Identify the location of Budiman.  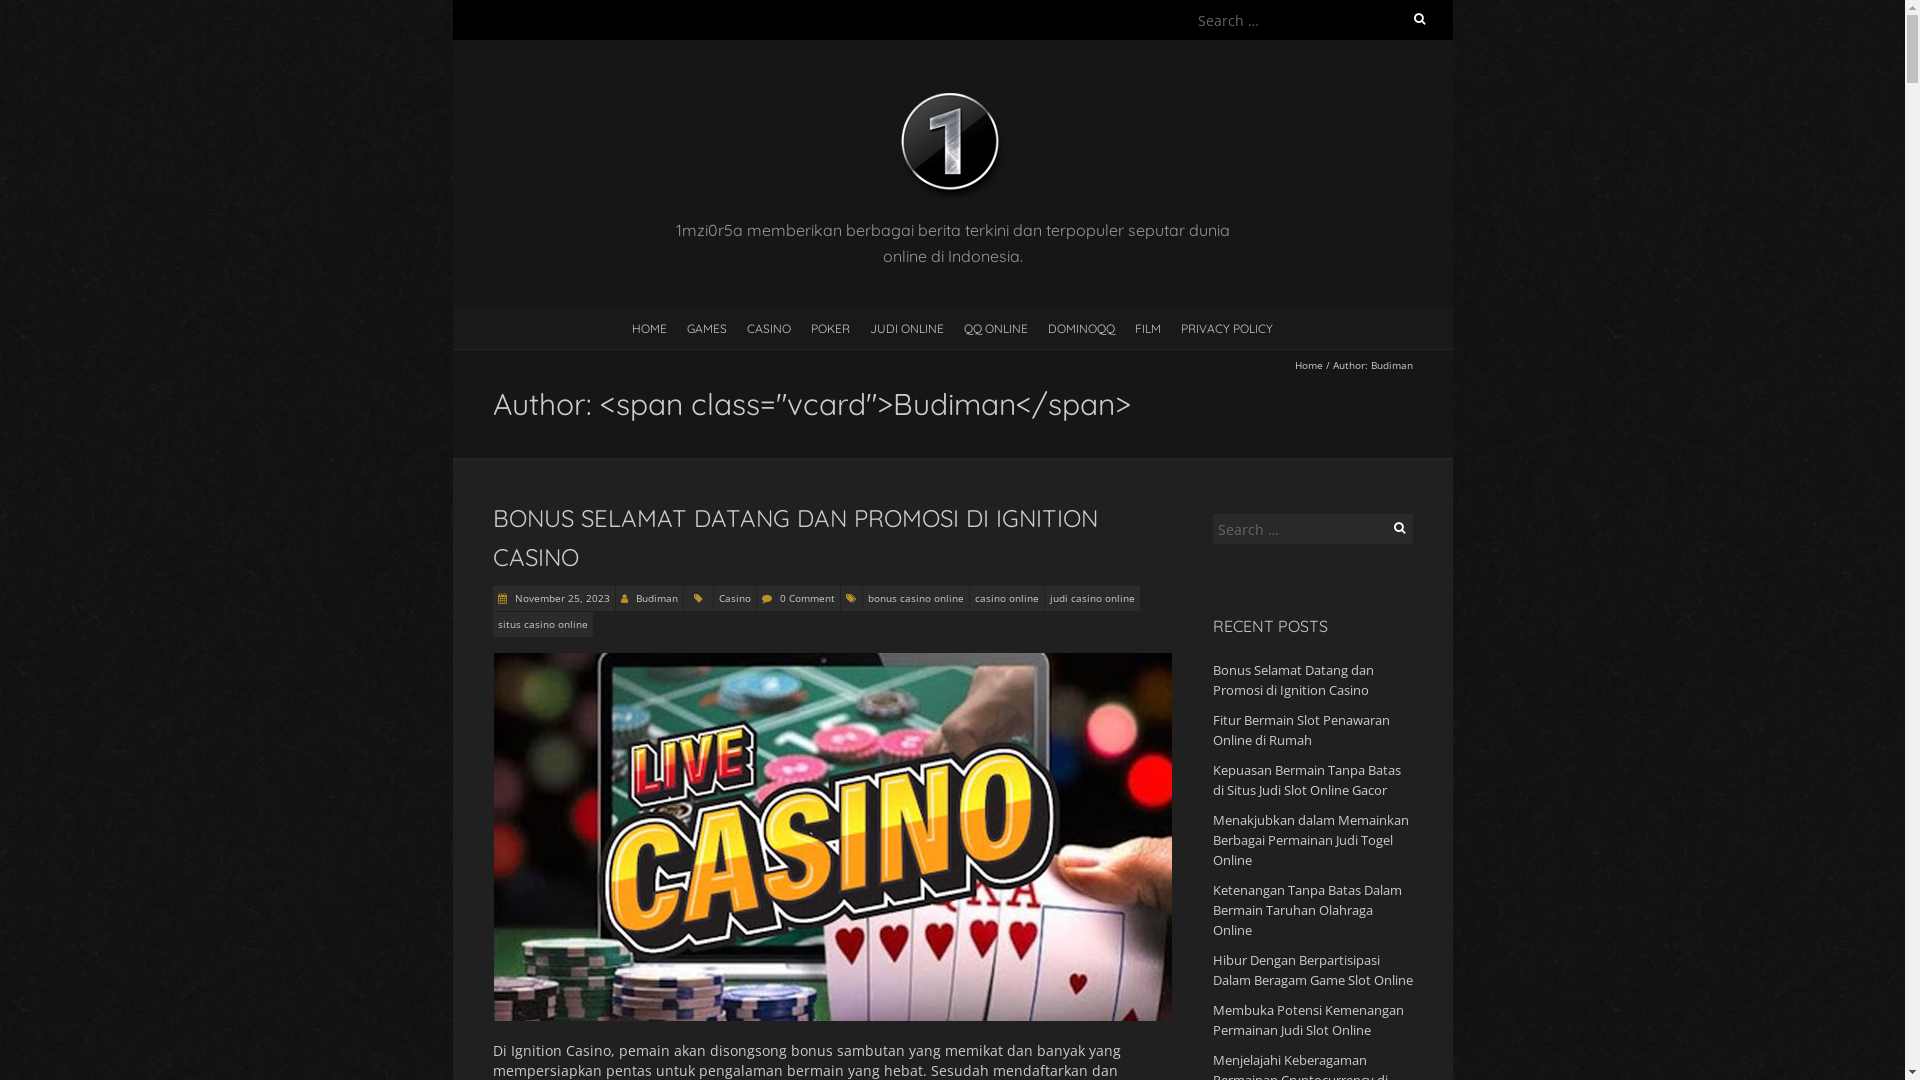
(657, 598).